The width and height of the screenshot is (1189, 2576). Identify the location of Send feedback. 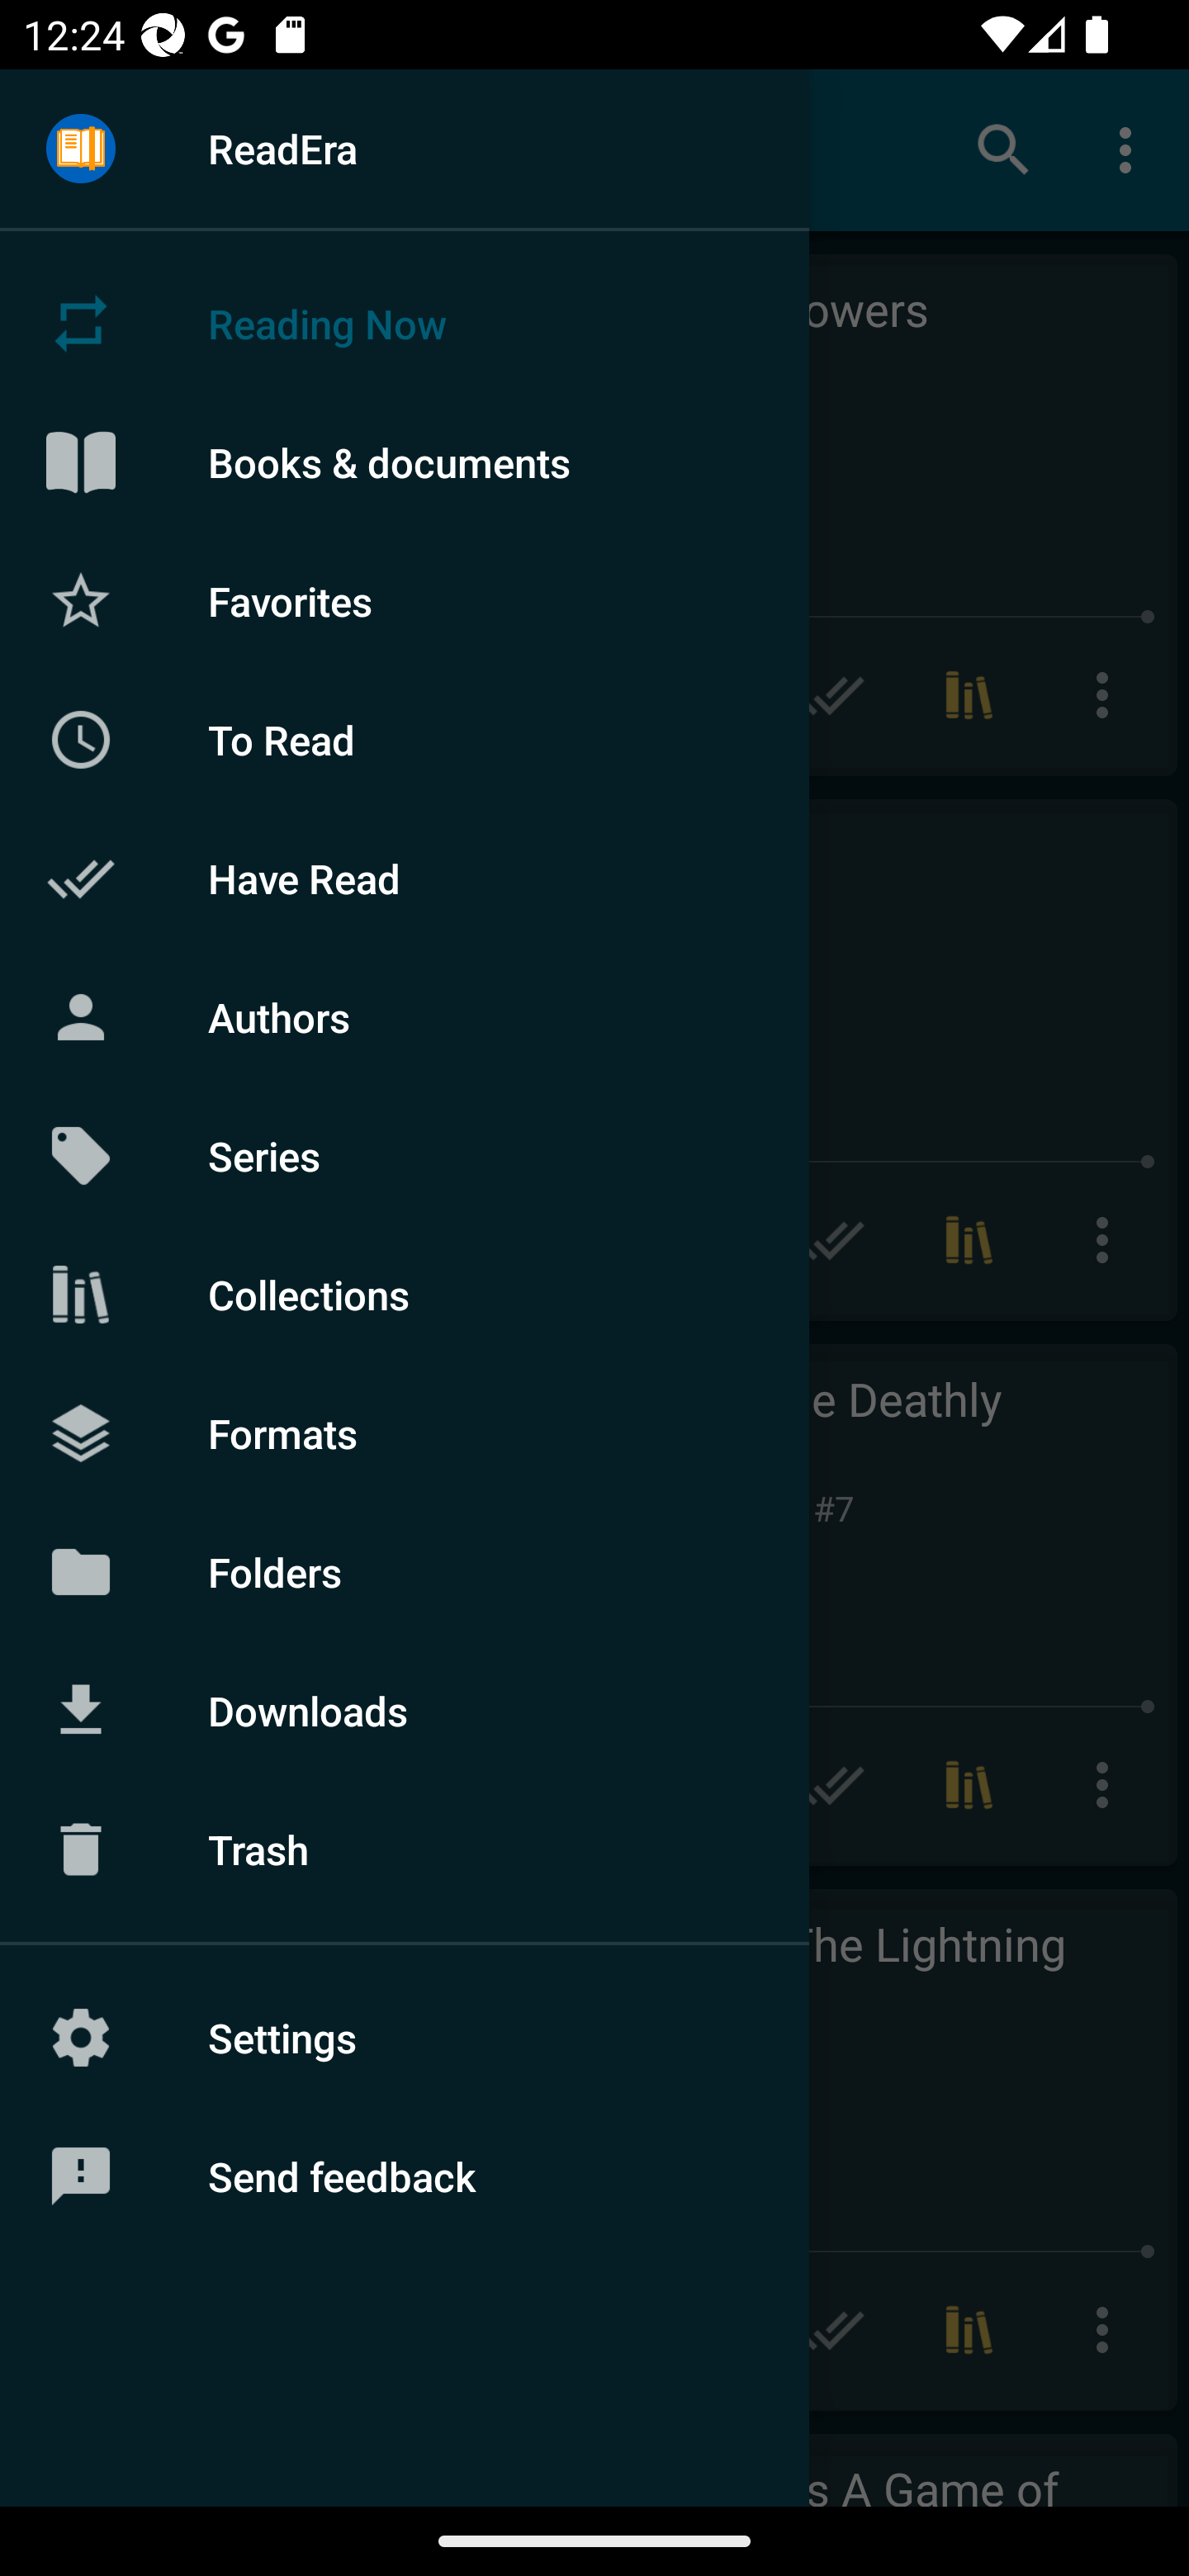
(405, 2176).